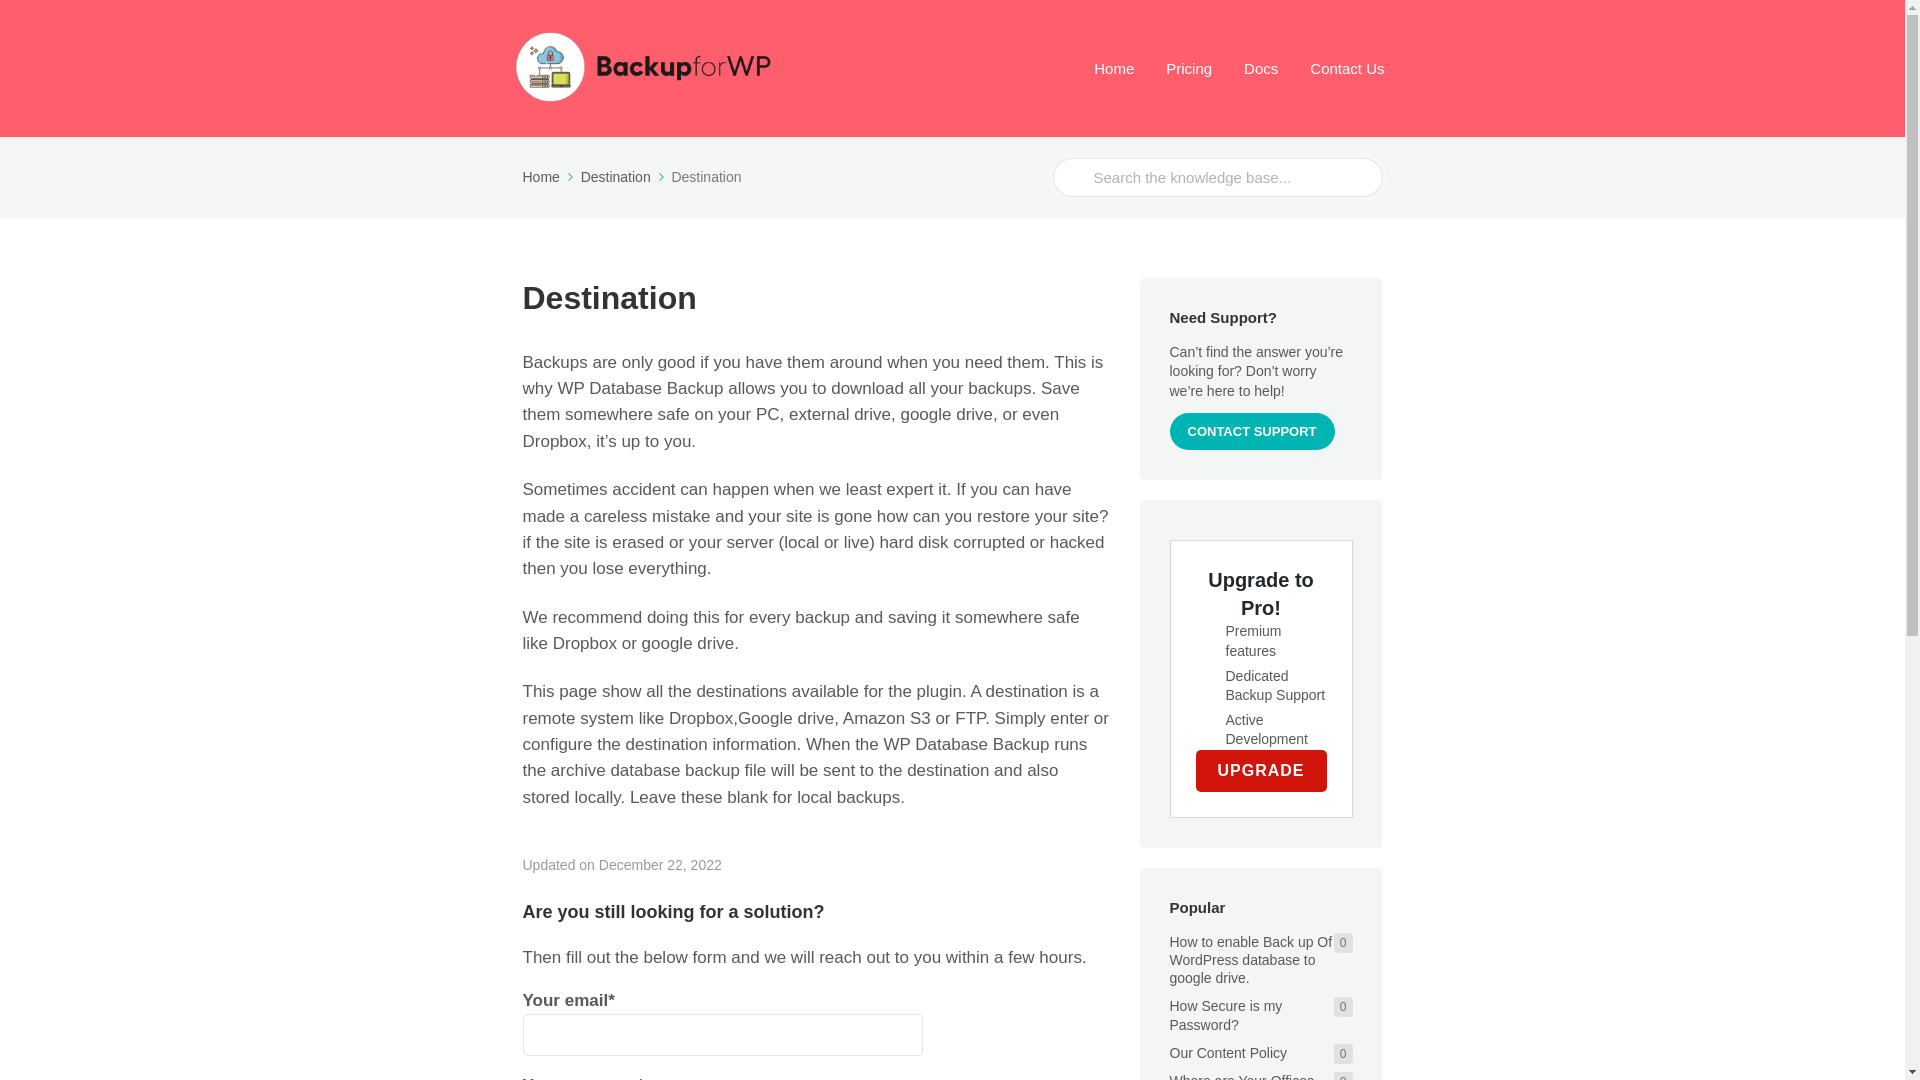 This screenshot has height=1080, width=1920. Describe the element at coordinates (1241, 1052) in the screenshot. I see `Our Content Policy` at that location.